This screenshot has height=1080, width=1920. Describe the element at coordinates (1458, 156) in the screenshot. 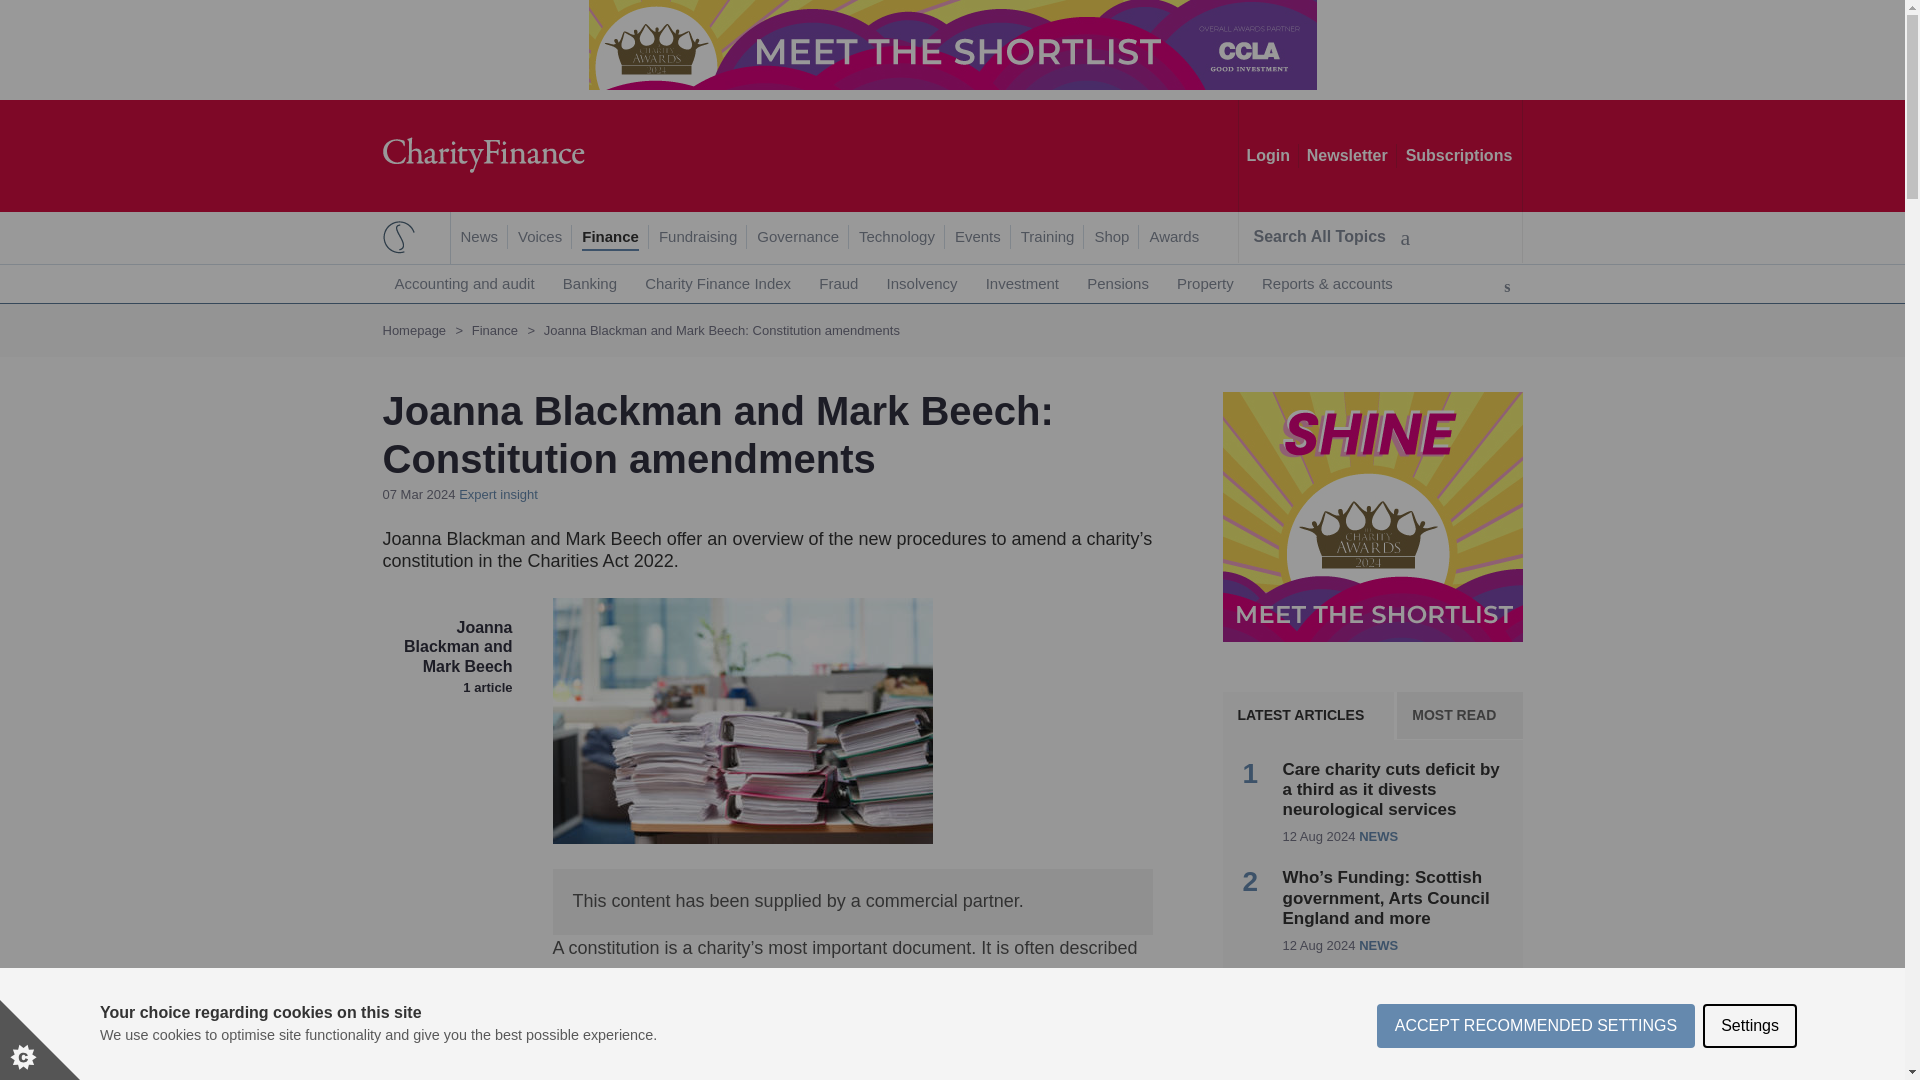

I see `Subscriptions` at that location.